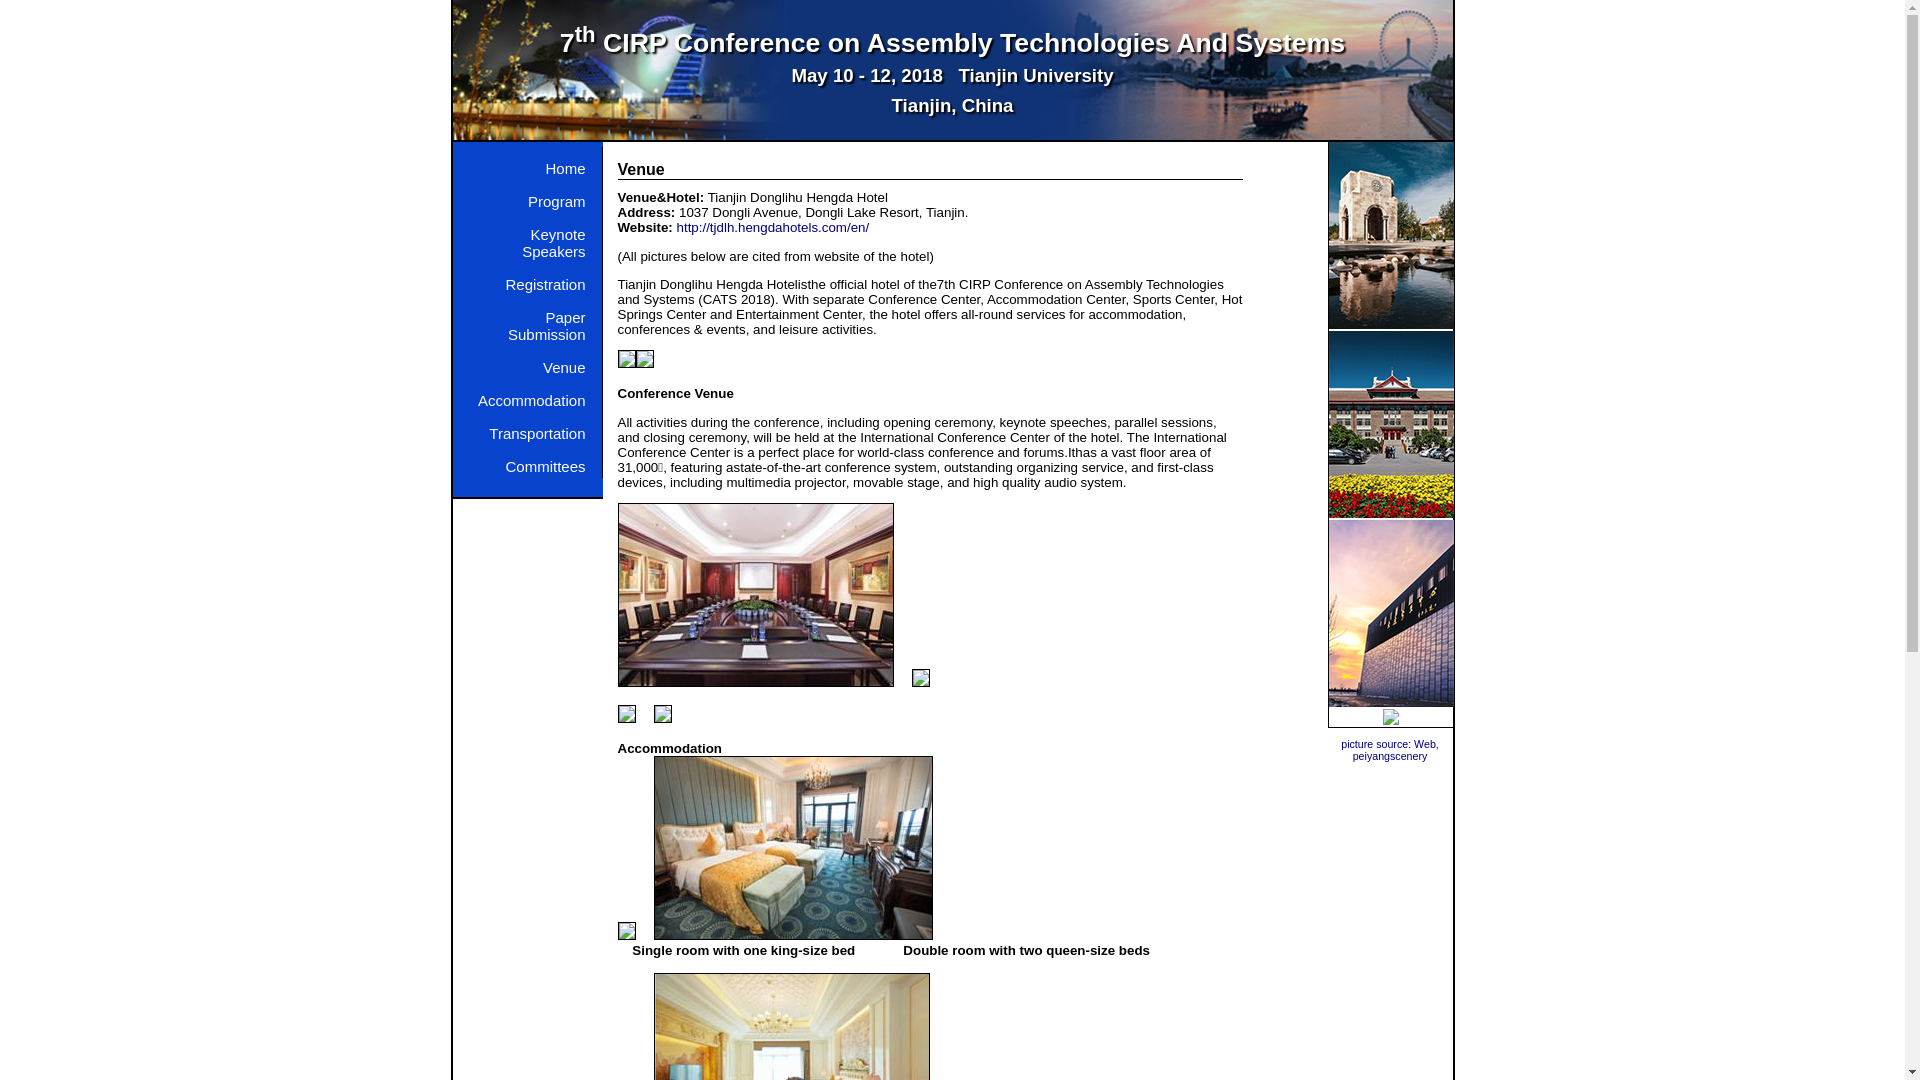 This screenshot has height=1080, width=1920. Describe the element at coordinates (952, 43) in the screenshot. I see `7th CIRP Conference on Assembly Technologies And Systems` at that location.